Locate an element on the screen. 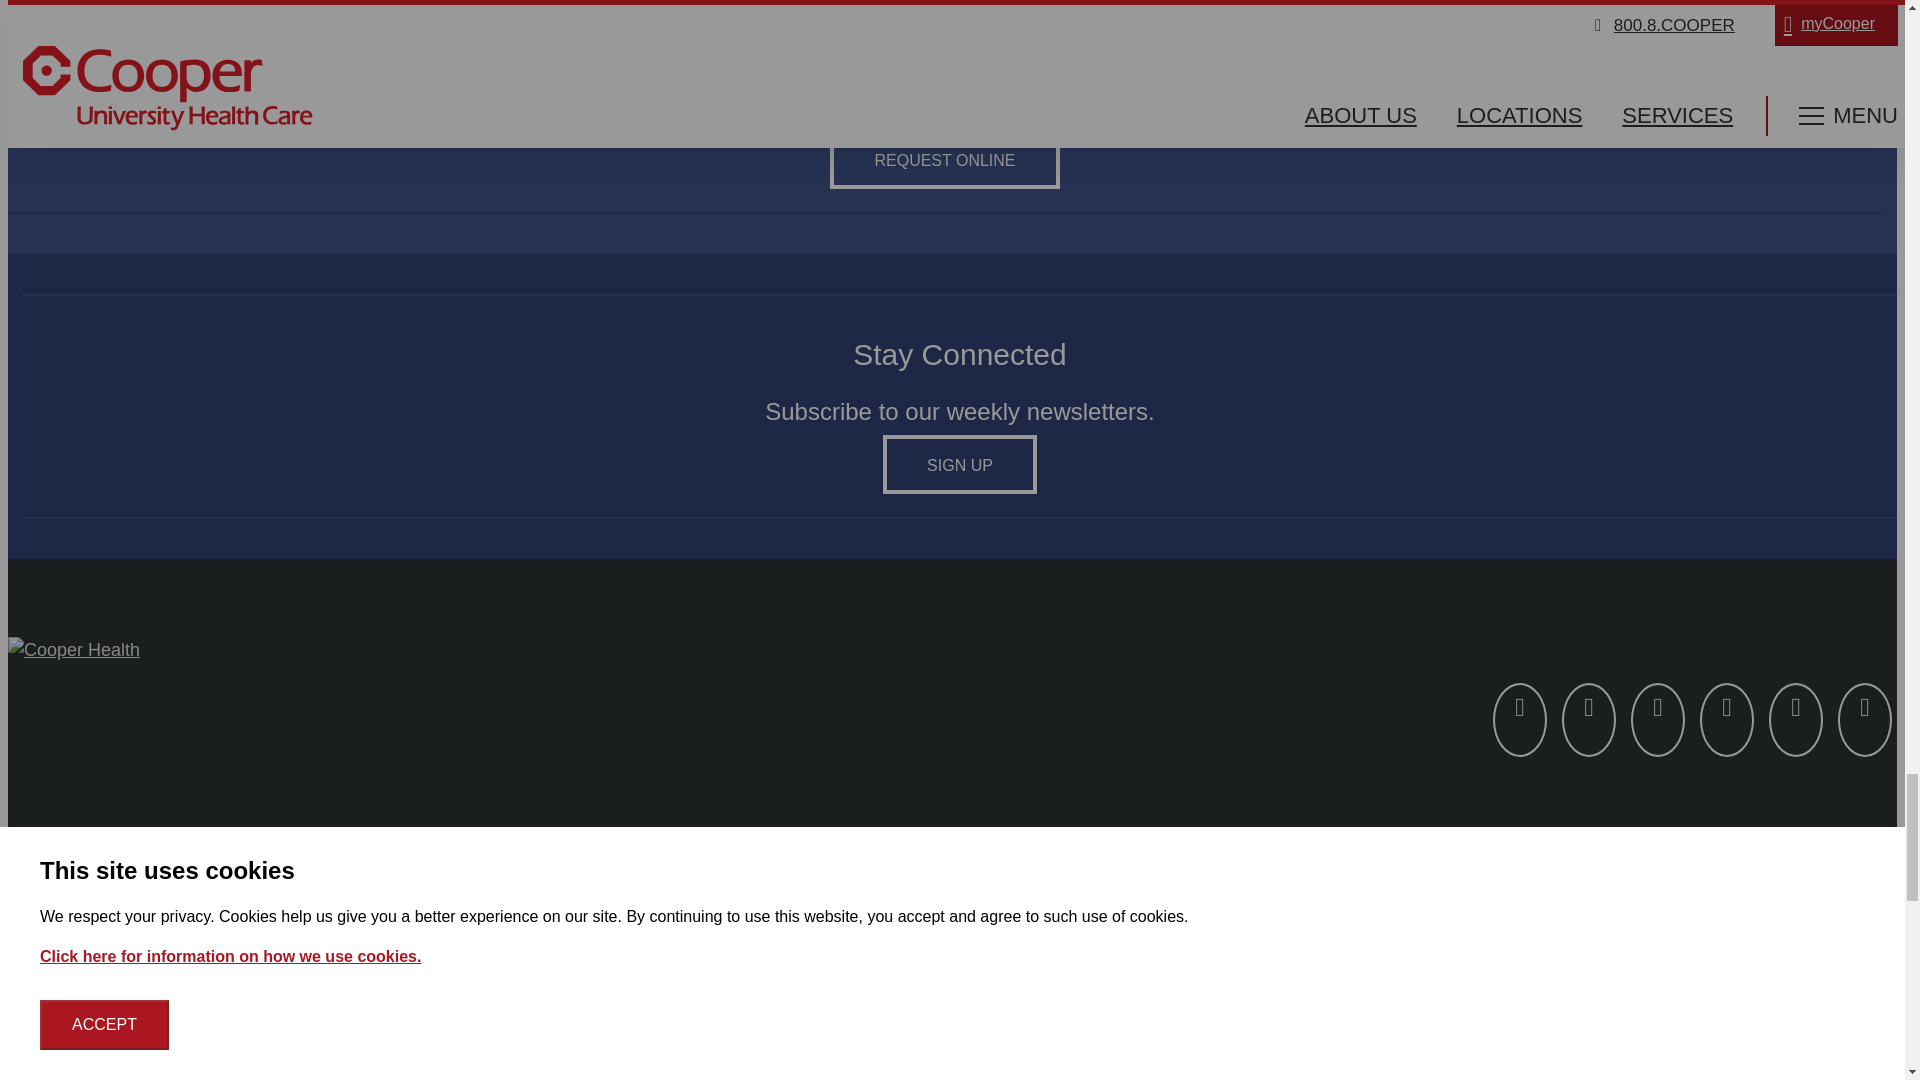  X is located at coordinates (1589, 720).